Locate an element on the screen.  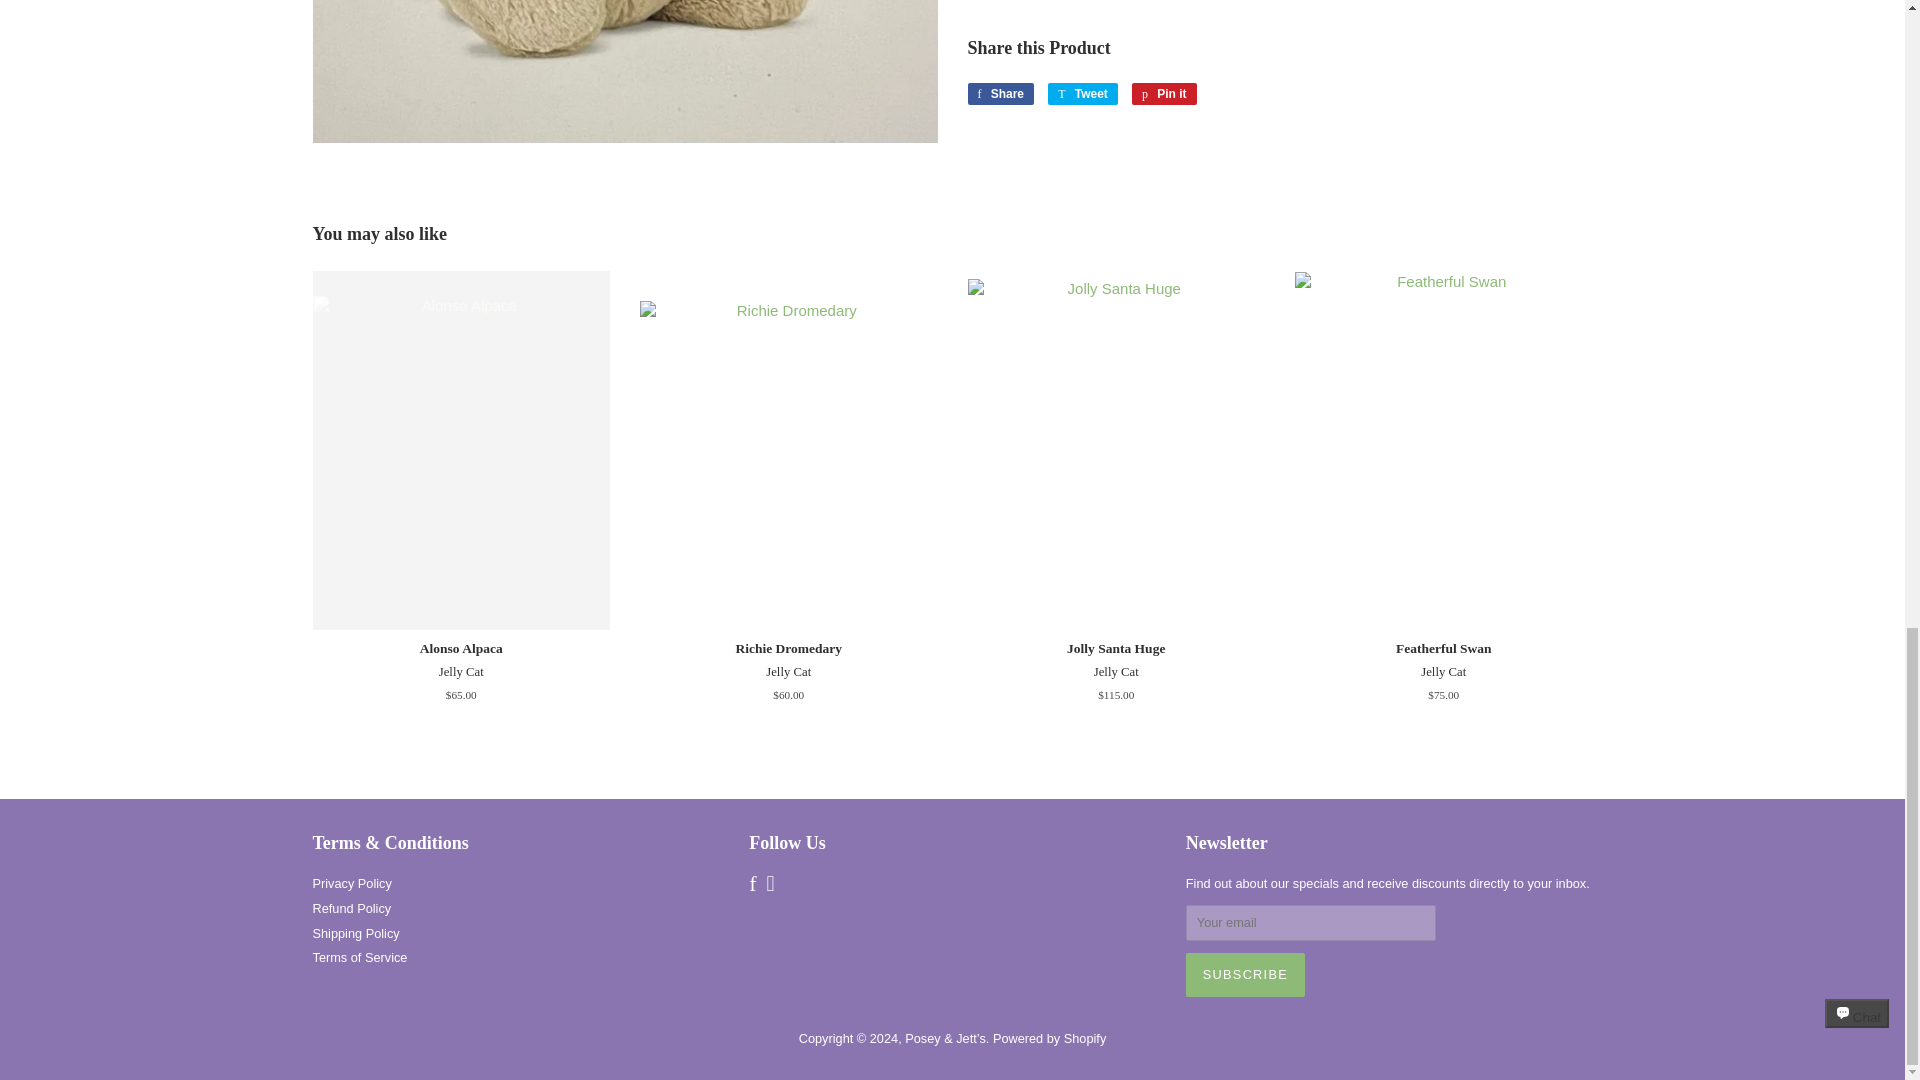
Privacy Policy is located at coordinates (351, 908).